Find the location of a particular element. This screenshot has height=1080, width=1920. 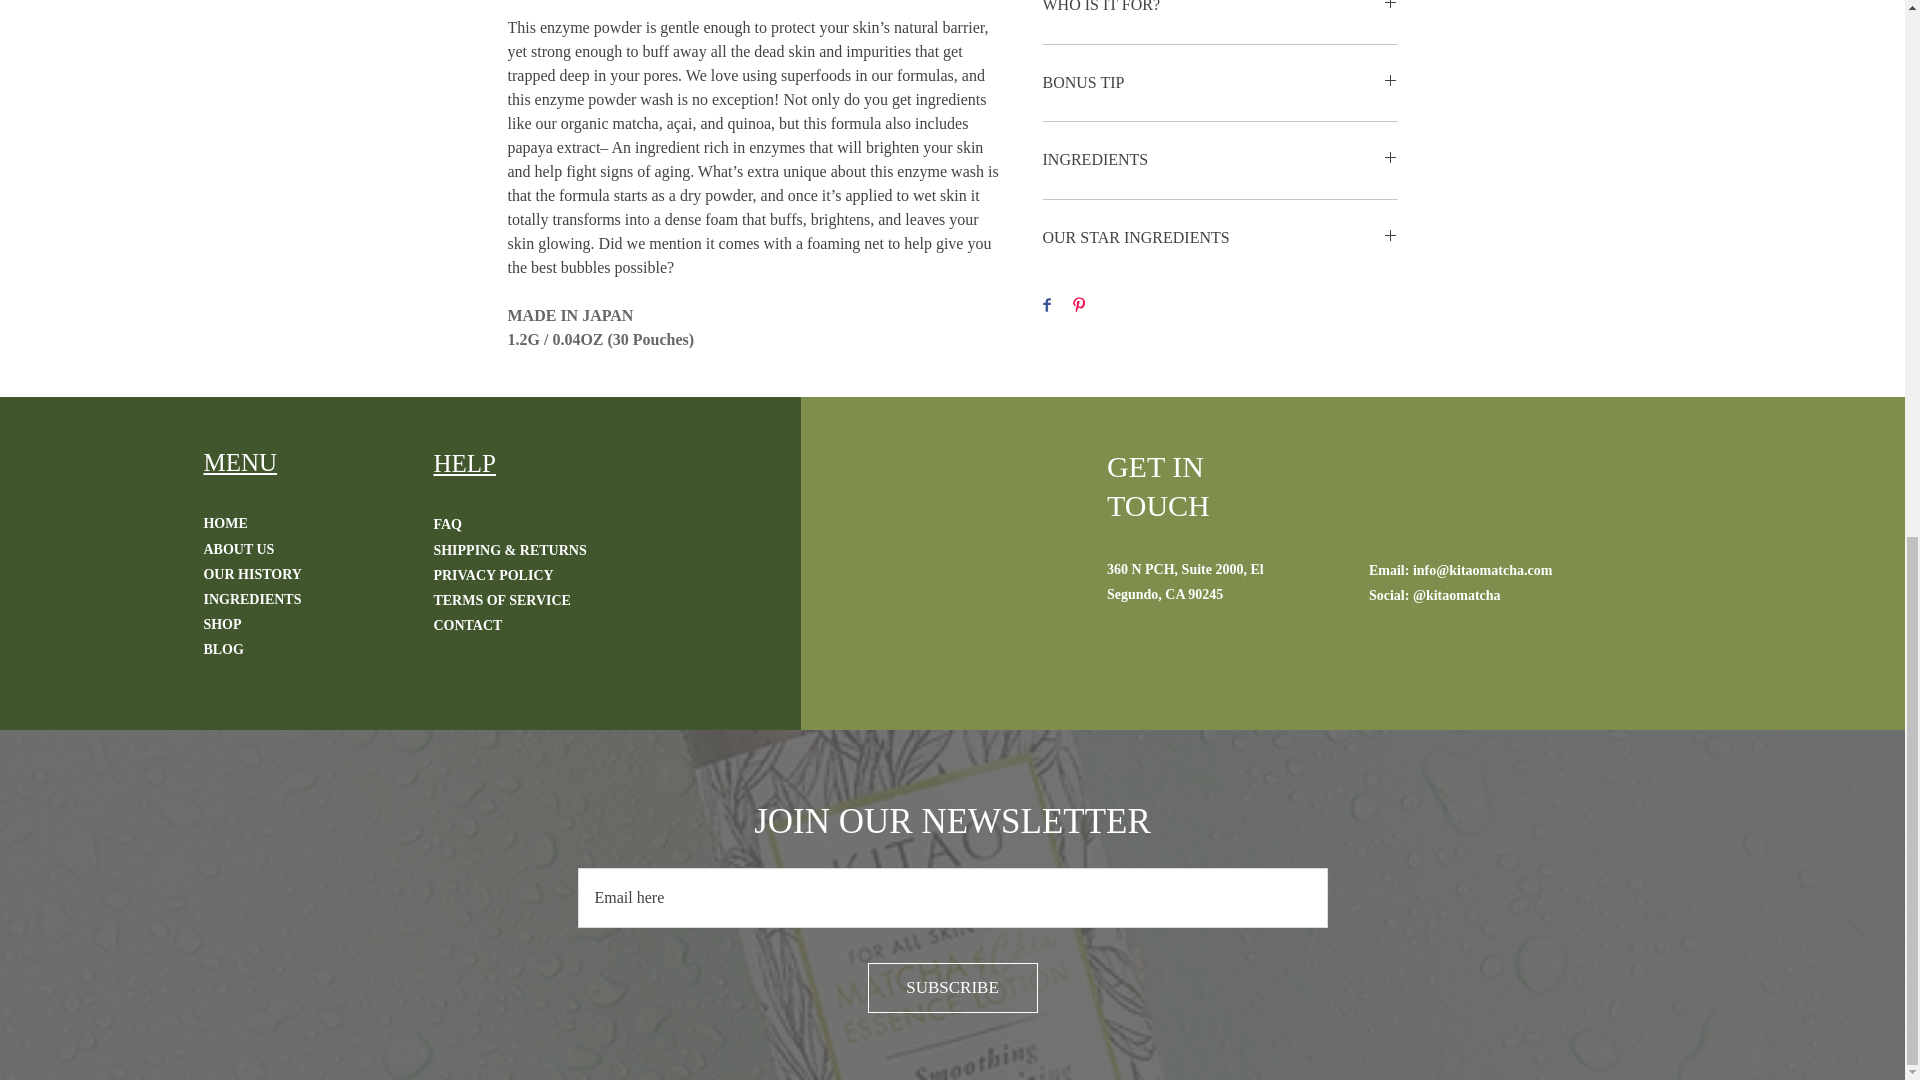

INGREDIENTS is located at coordinates (1220, 160).